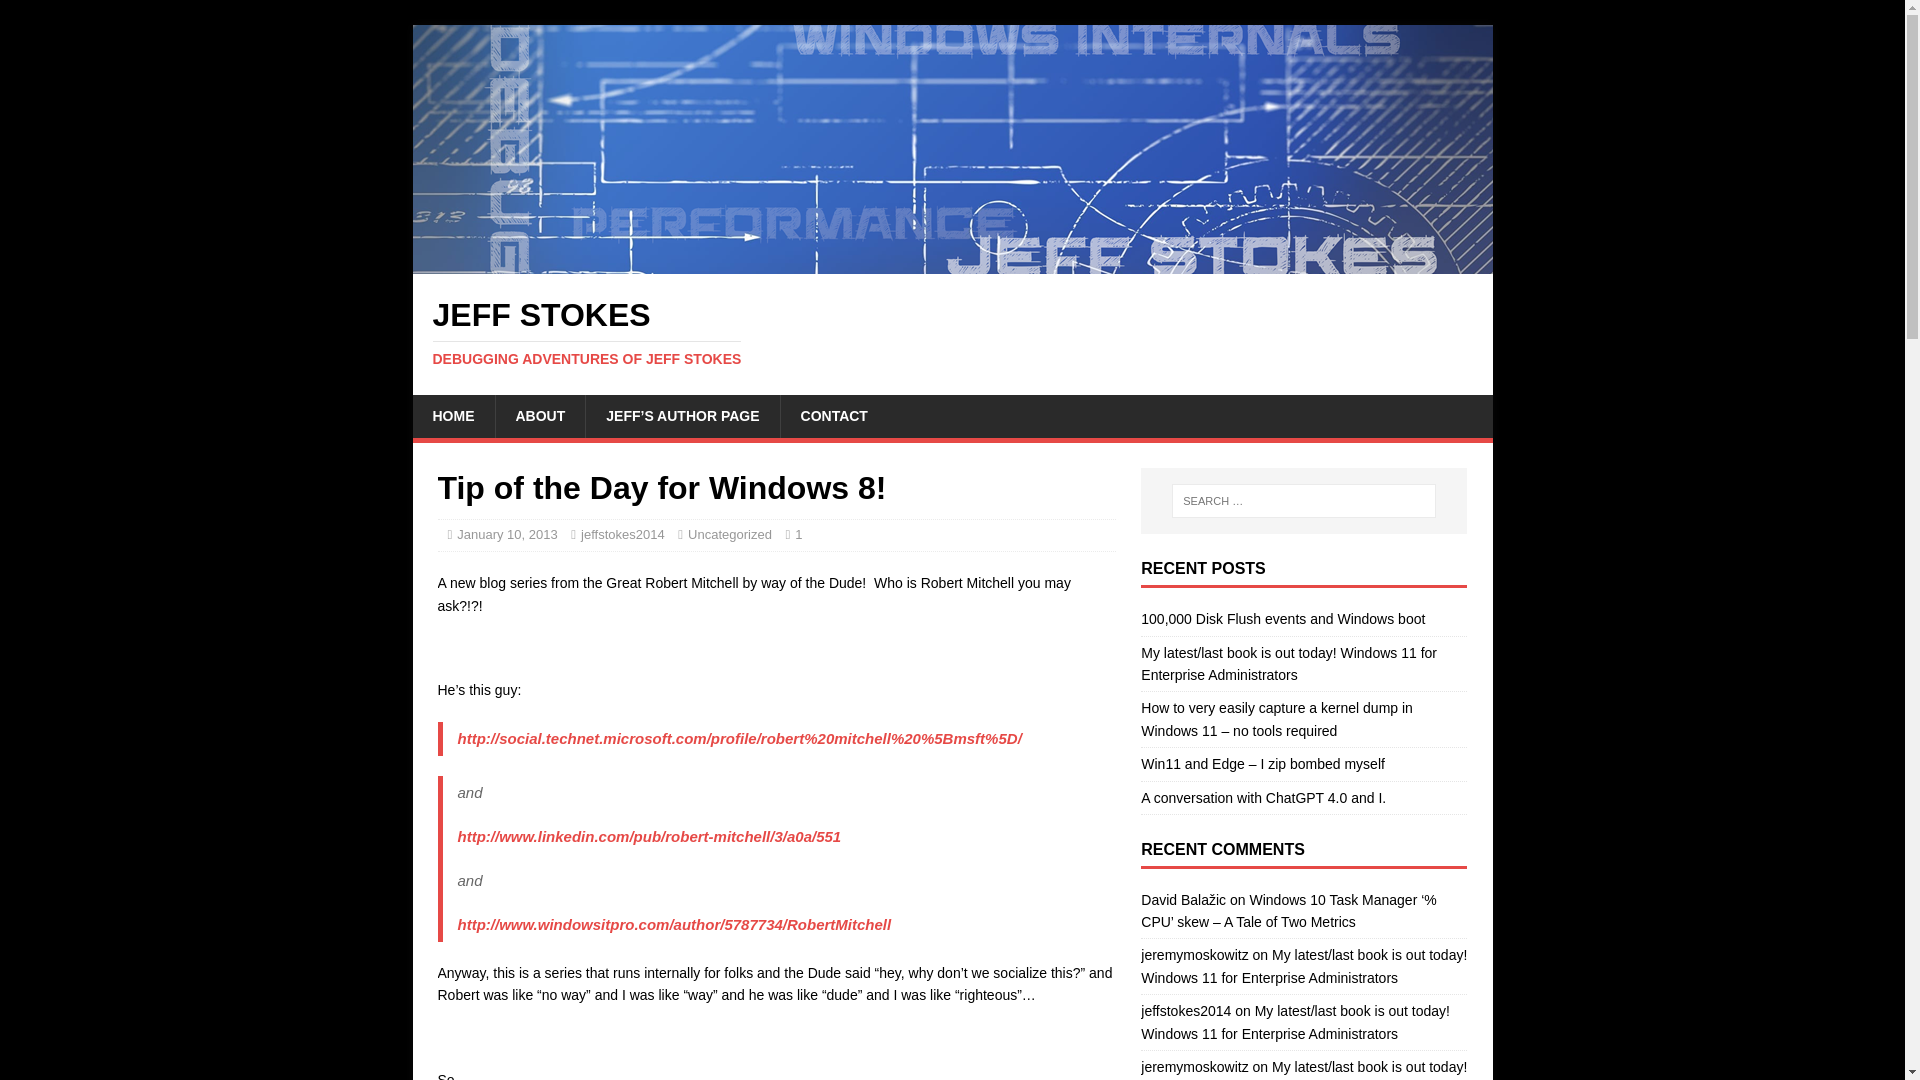 The image size is (1920, 1080). Describe the element at coordinates (952, 333) in the screenshot. I see `CONTACT` at that location.